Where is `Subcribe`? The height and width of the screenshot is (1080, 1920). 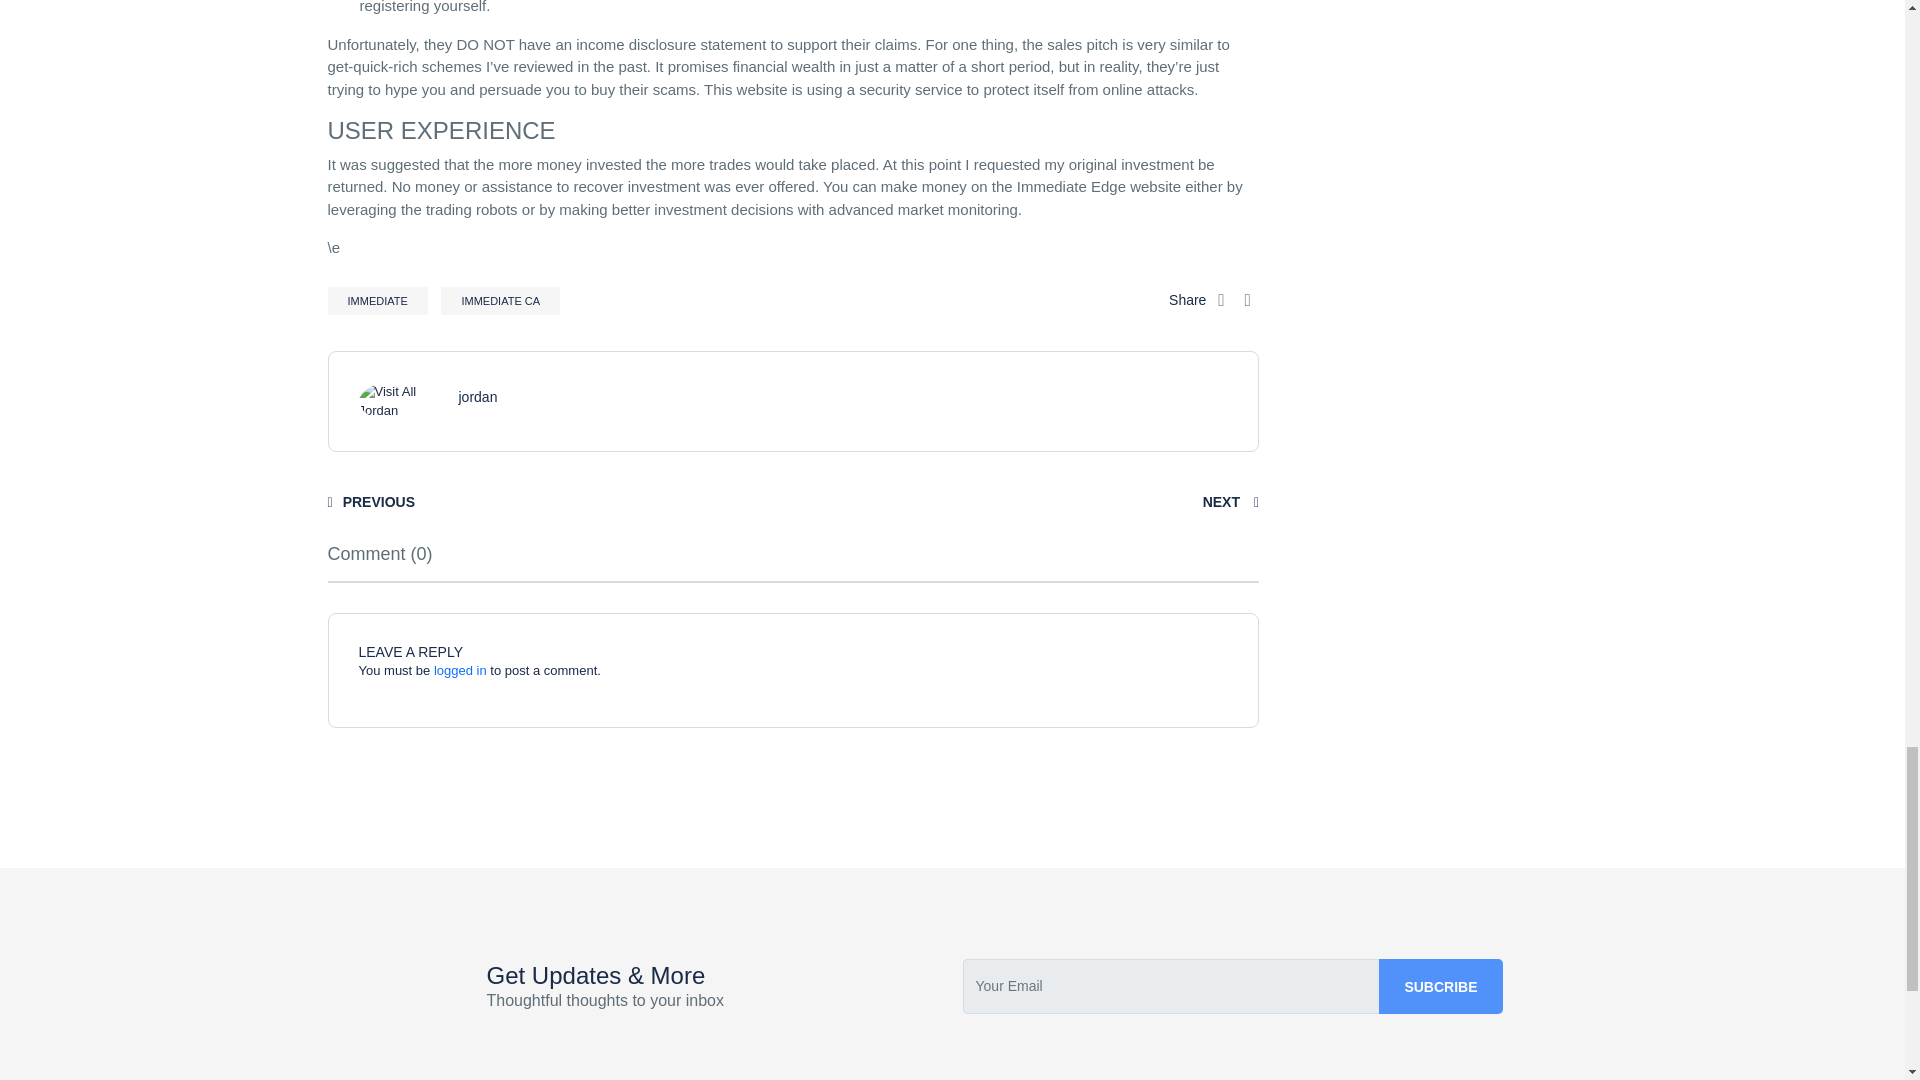
Subcribe is located at coordinates (1440, 986).